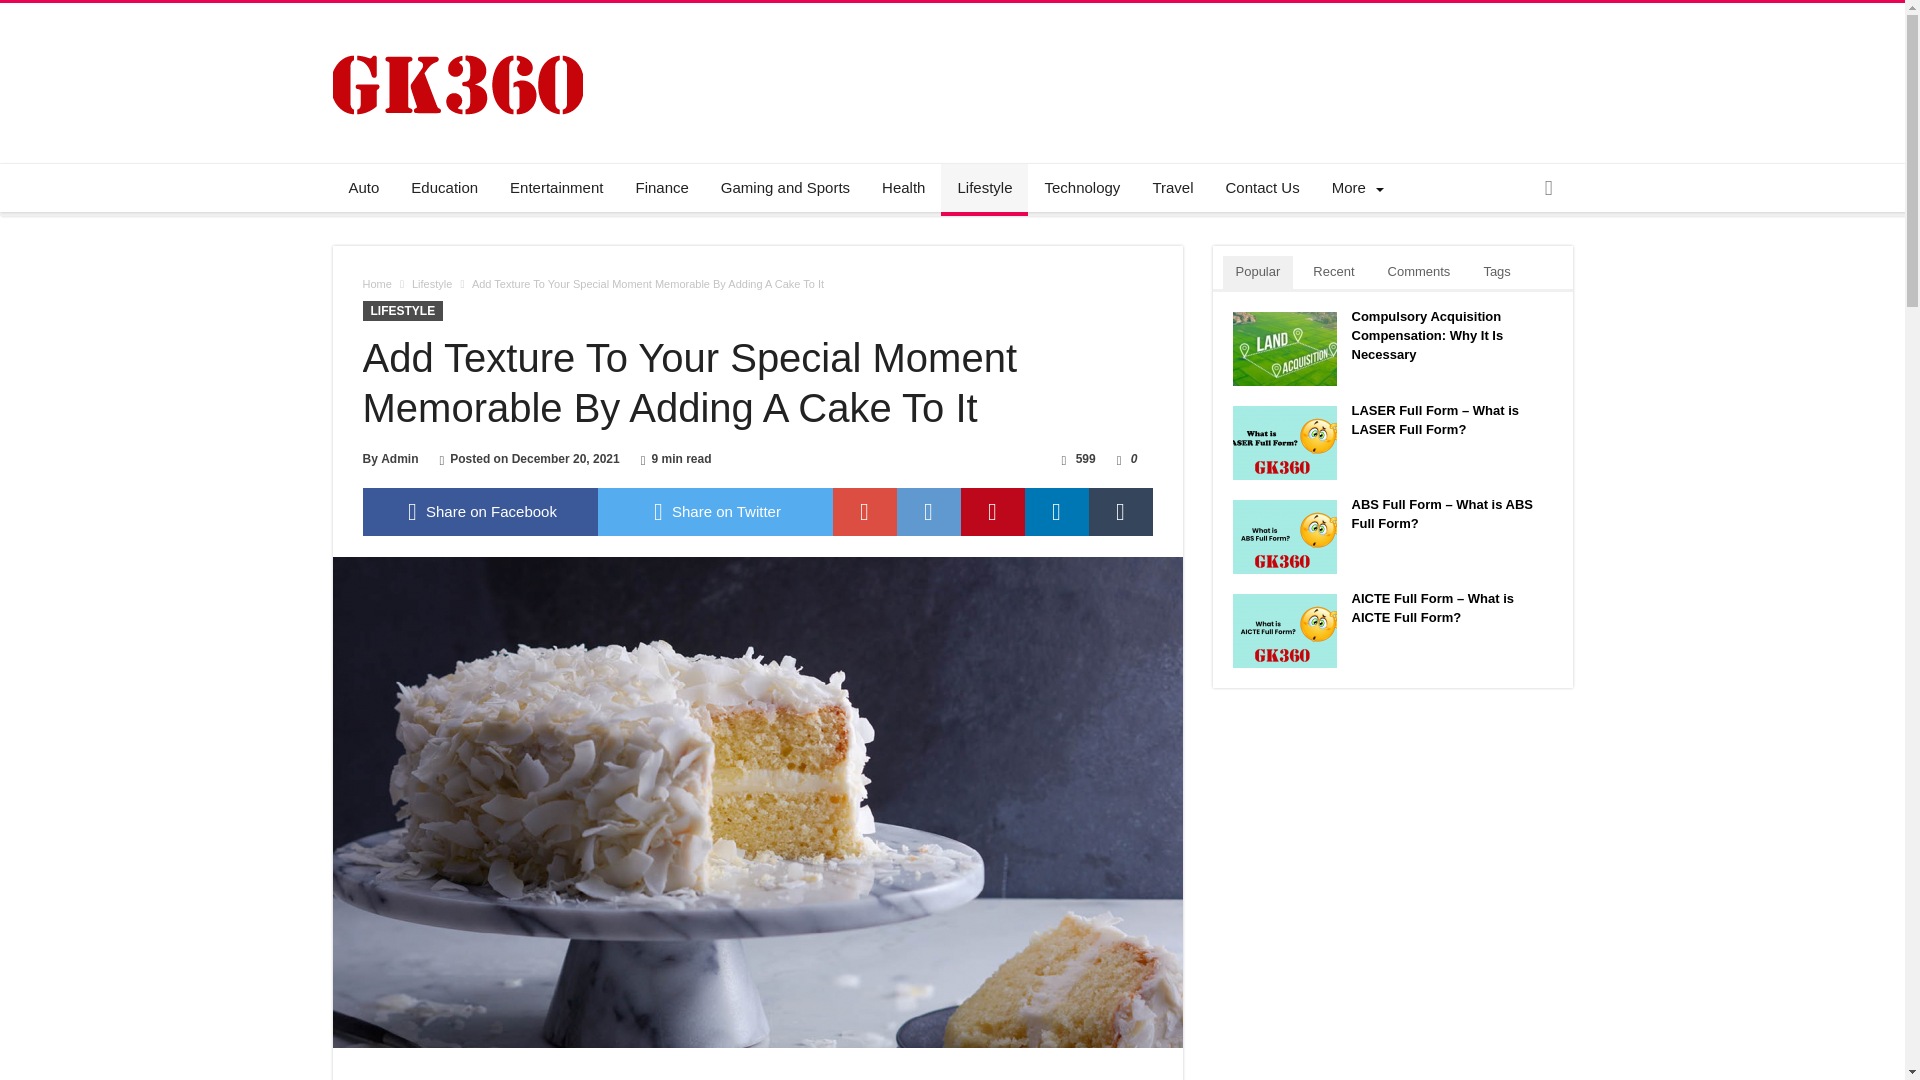 This screenshot has height=1080, width=1920. What do you see at coordinates (1120, 512) in the screenshot?
I see `tumblr` at bounding box center [1120, 512].